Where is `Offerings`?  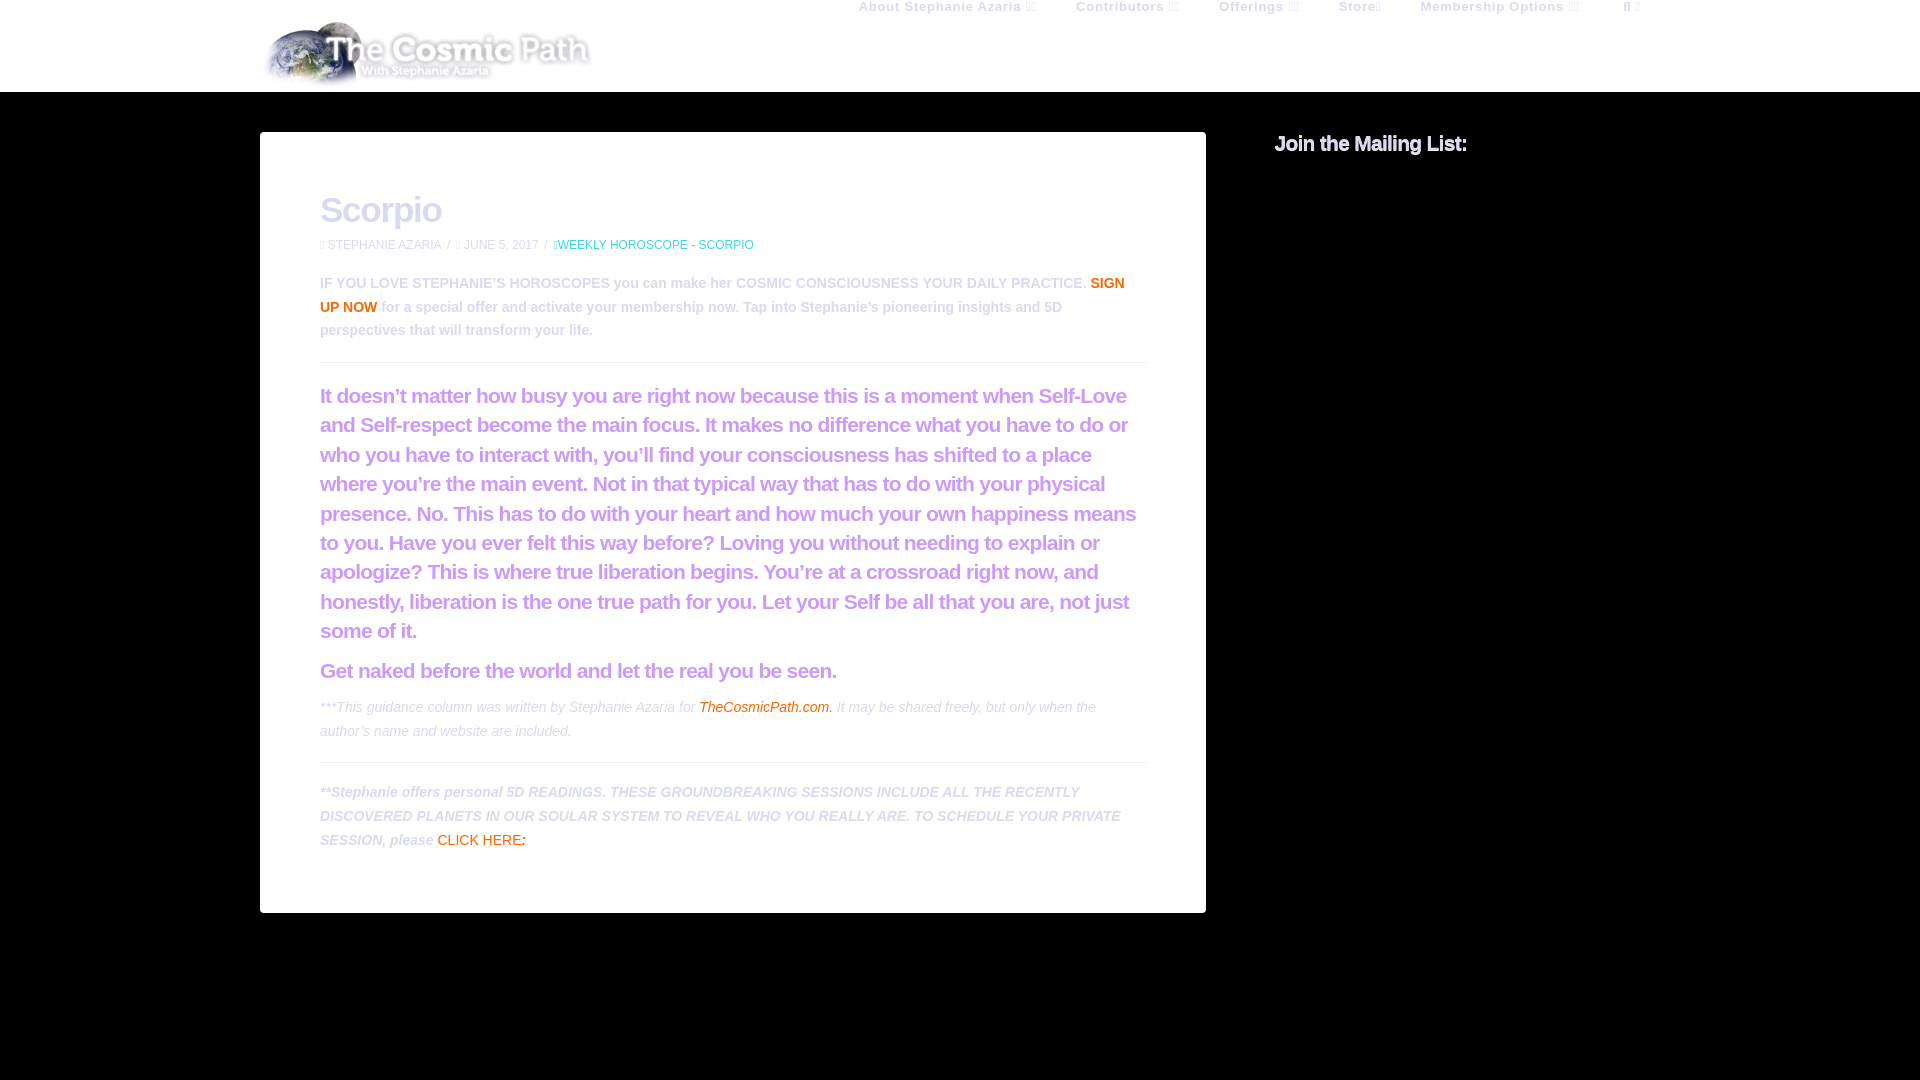 Offerings is located at coordinates (1258, 40).